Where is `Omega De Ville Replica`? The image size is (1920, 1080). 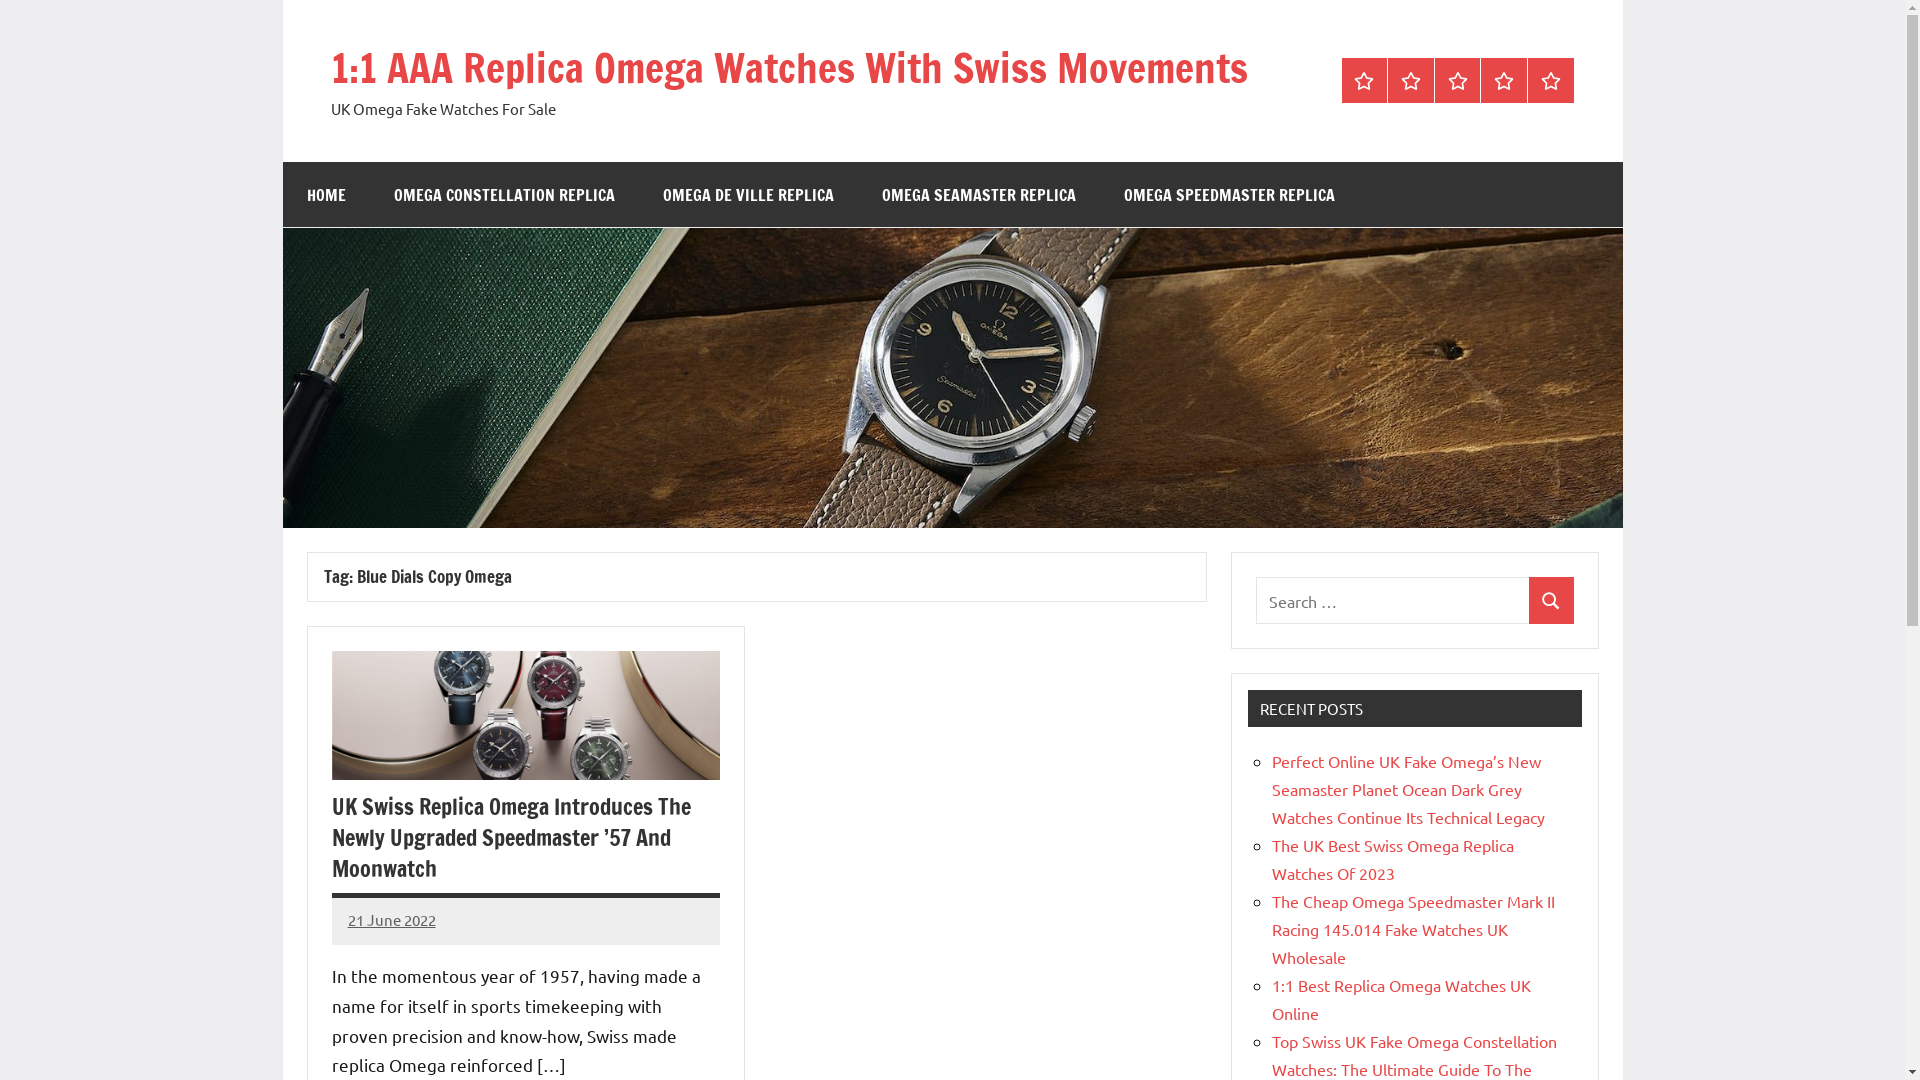
Omega De Ville Replica is located at coordinates (1458, 81).